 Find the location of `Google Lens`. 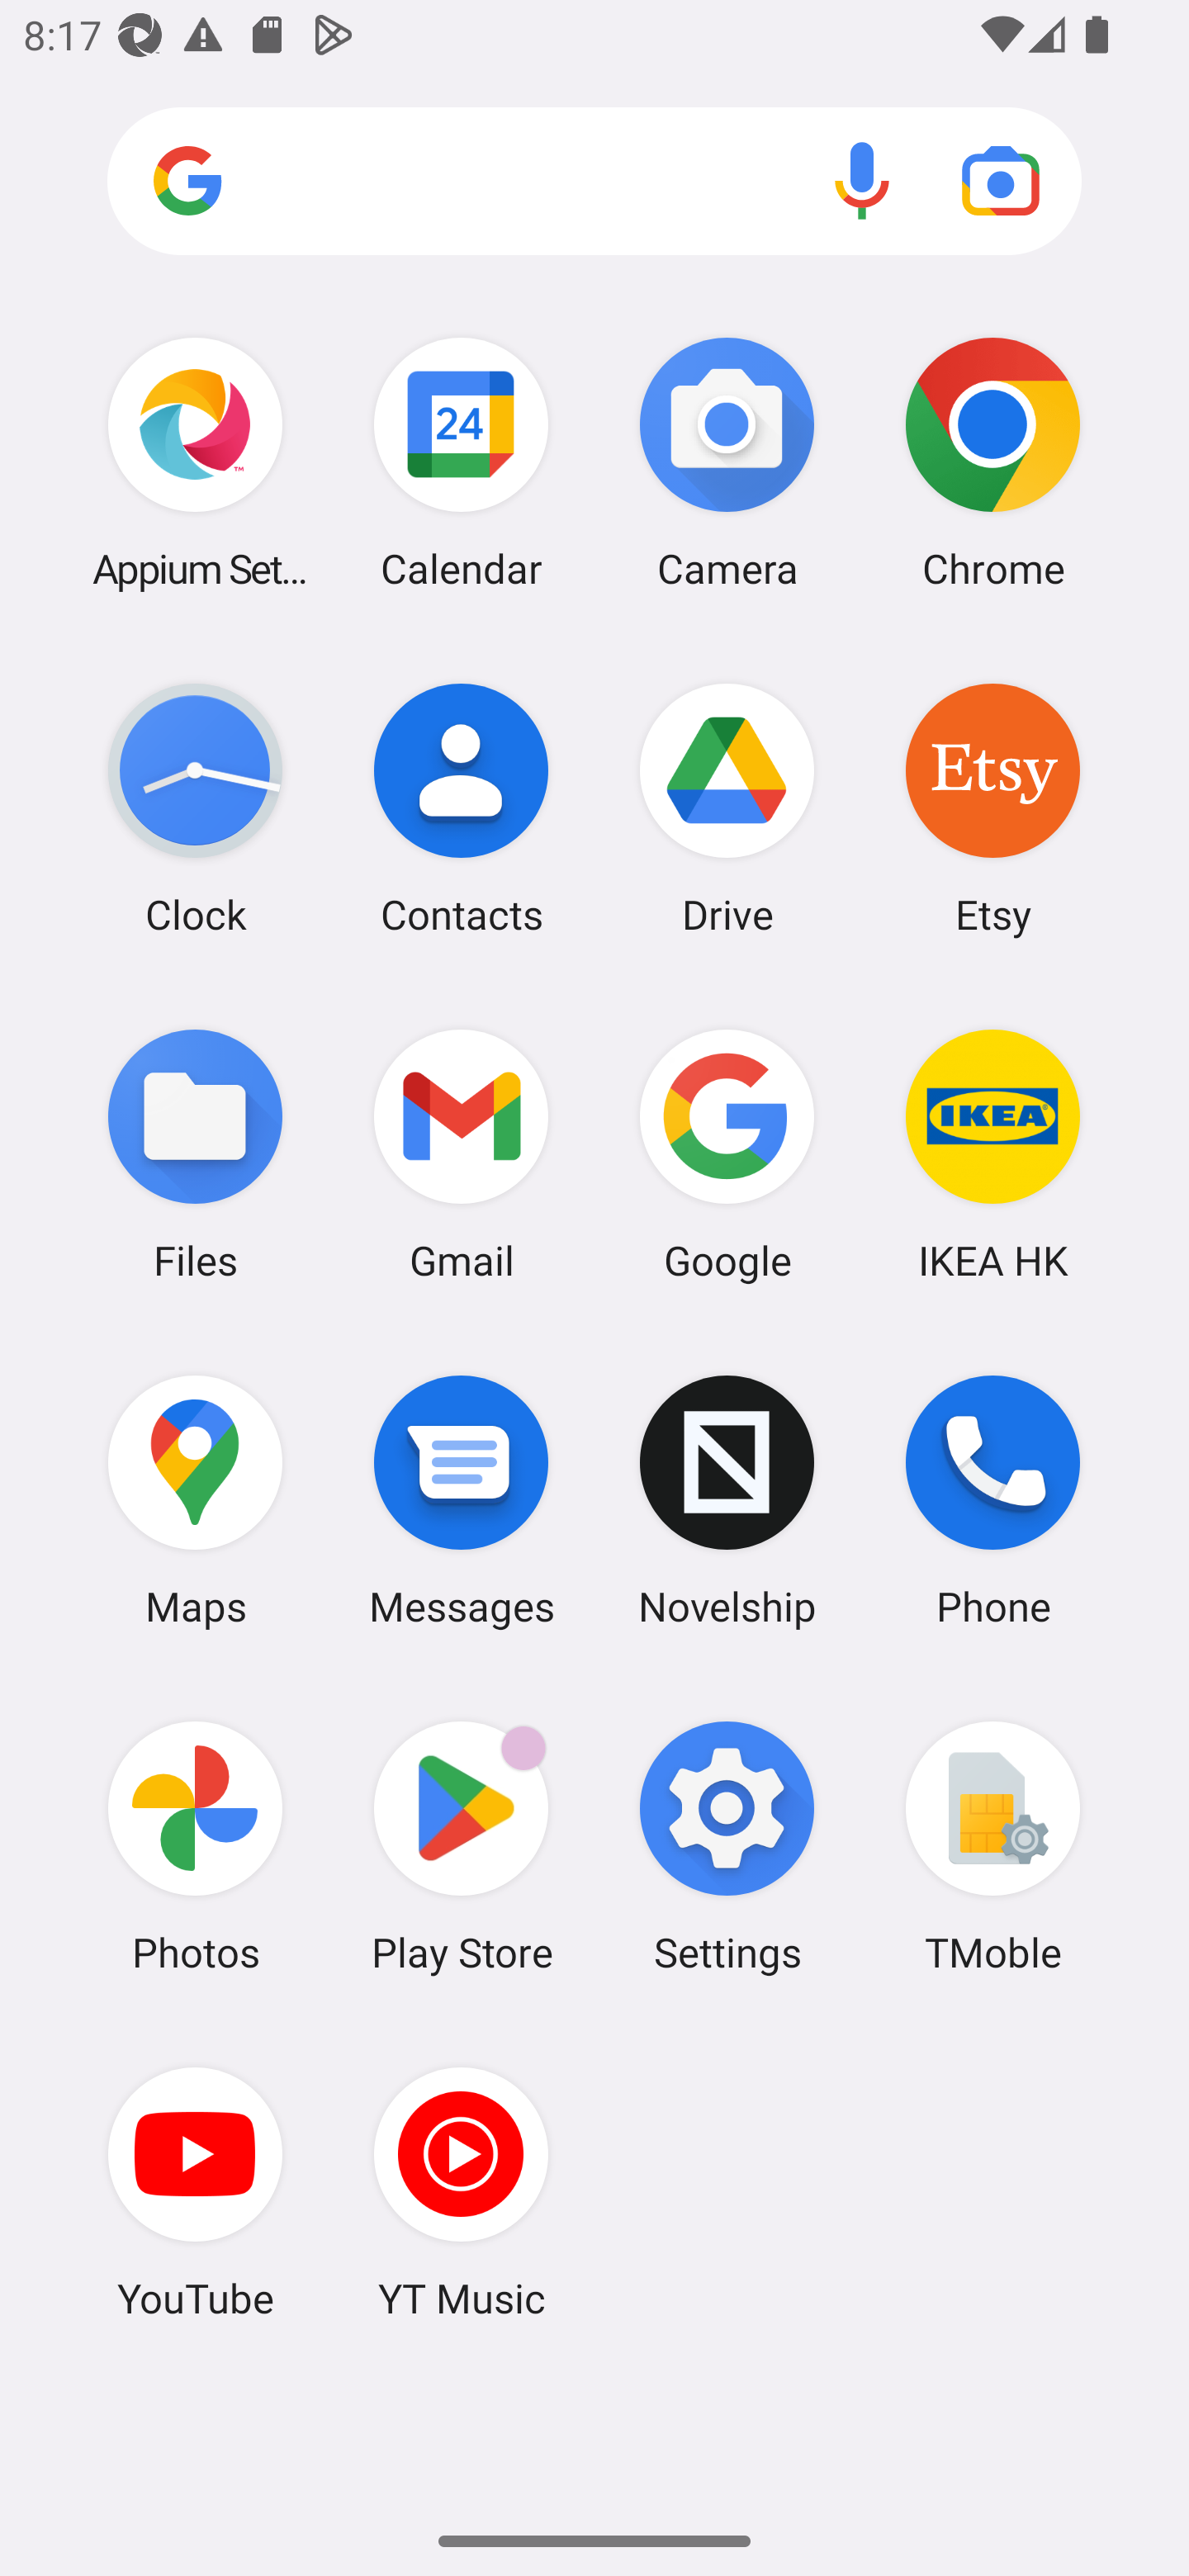

Google Lens is located at coordinates (1001, 180).